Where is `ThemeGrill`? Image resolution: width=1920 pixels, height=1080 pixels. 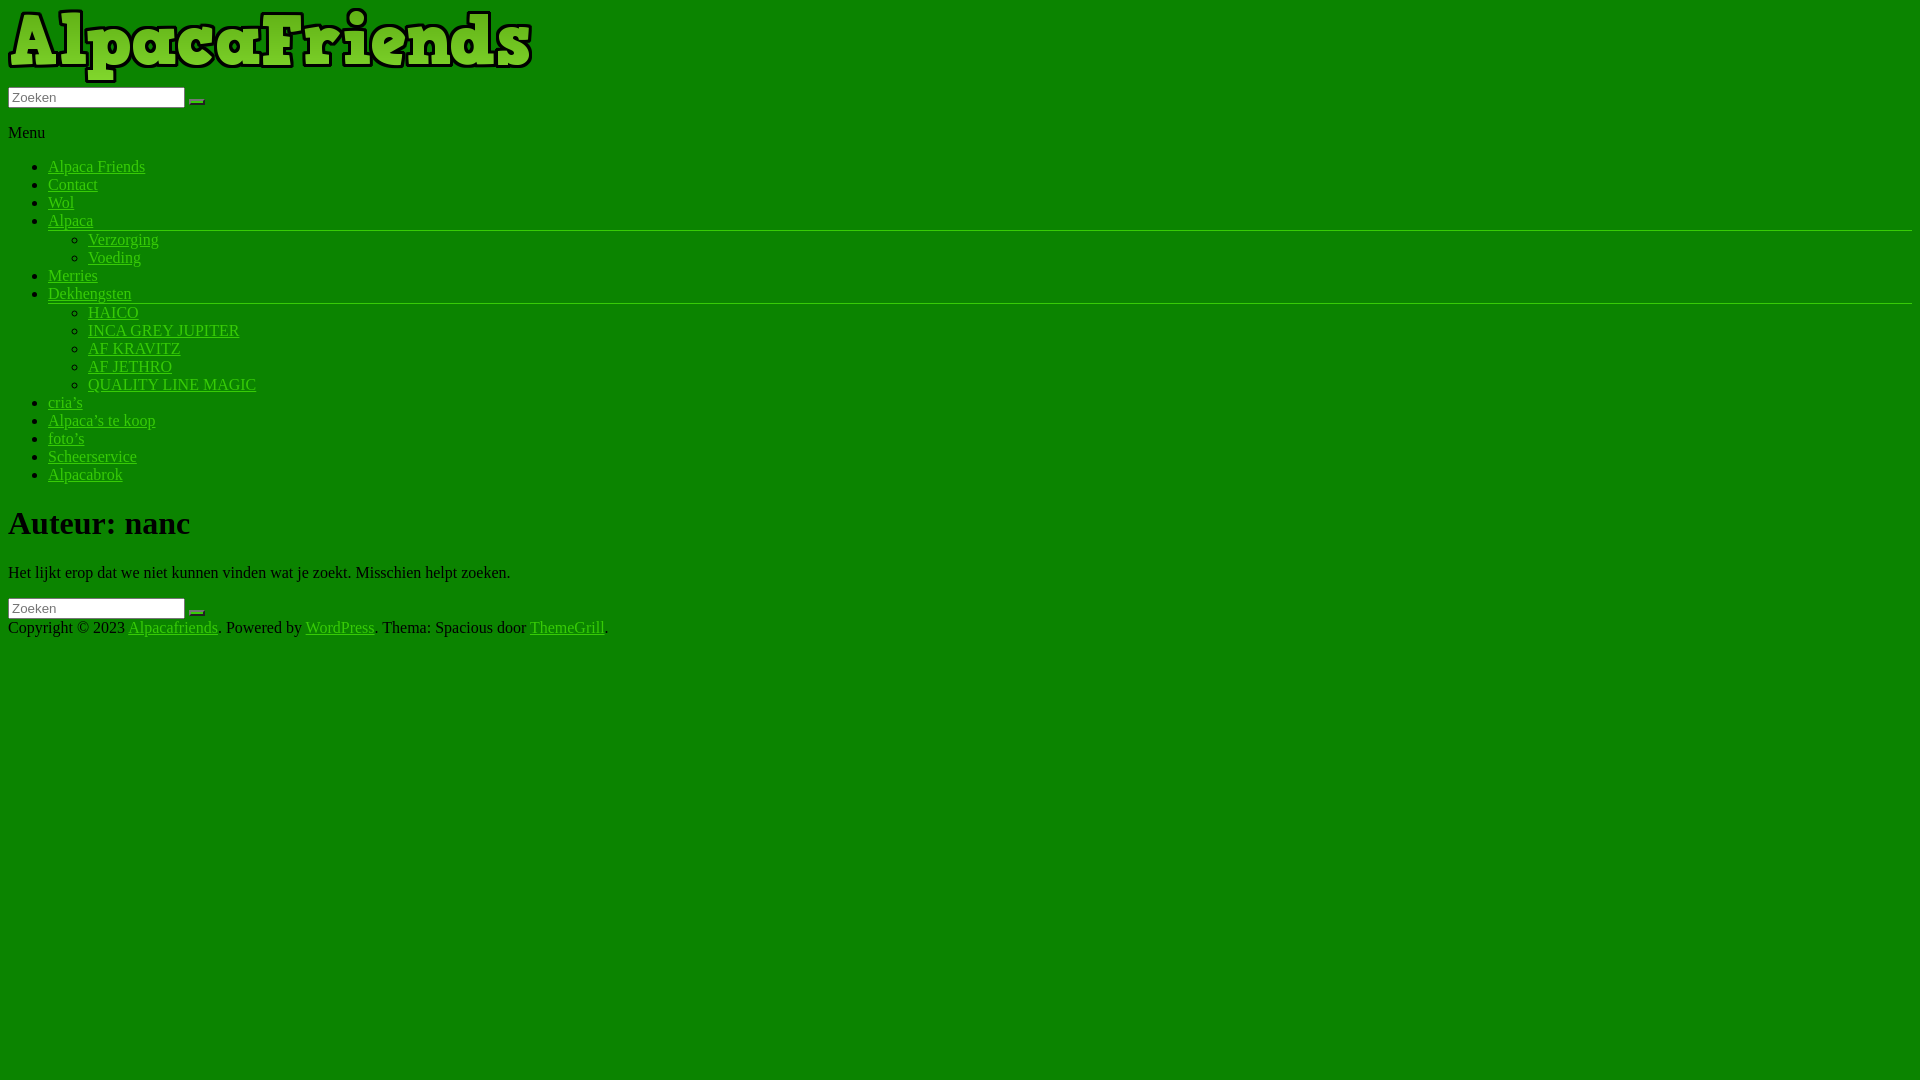 ThemeGrill is located at coordinates (568, 628).